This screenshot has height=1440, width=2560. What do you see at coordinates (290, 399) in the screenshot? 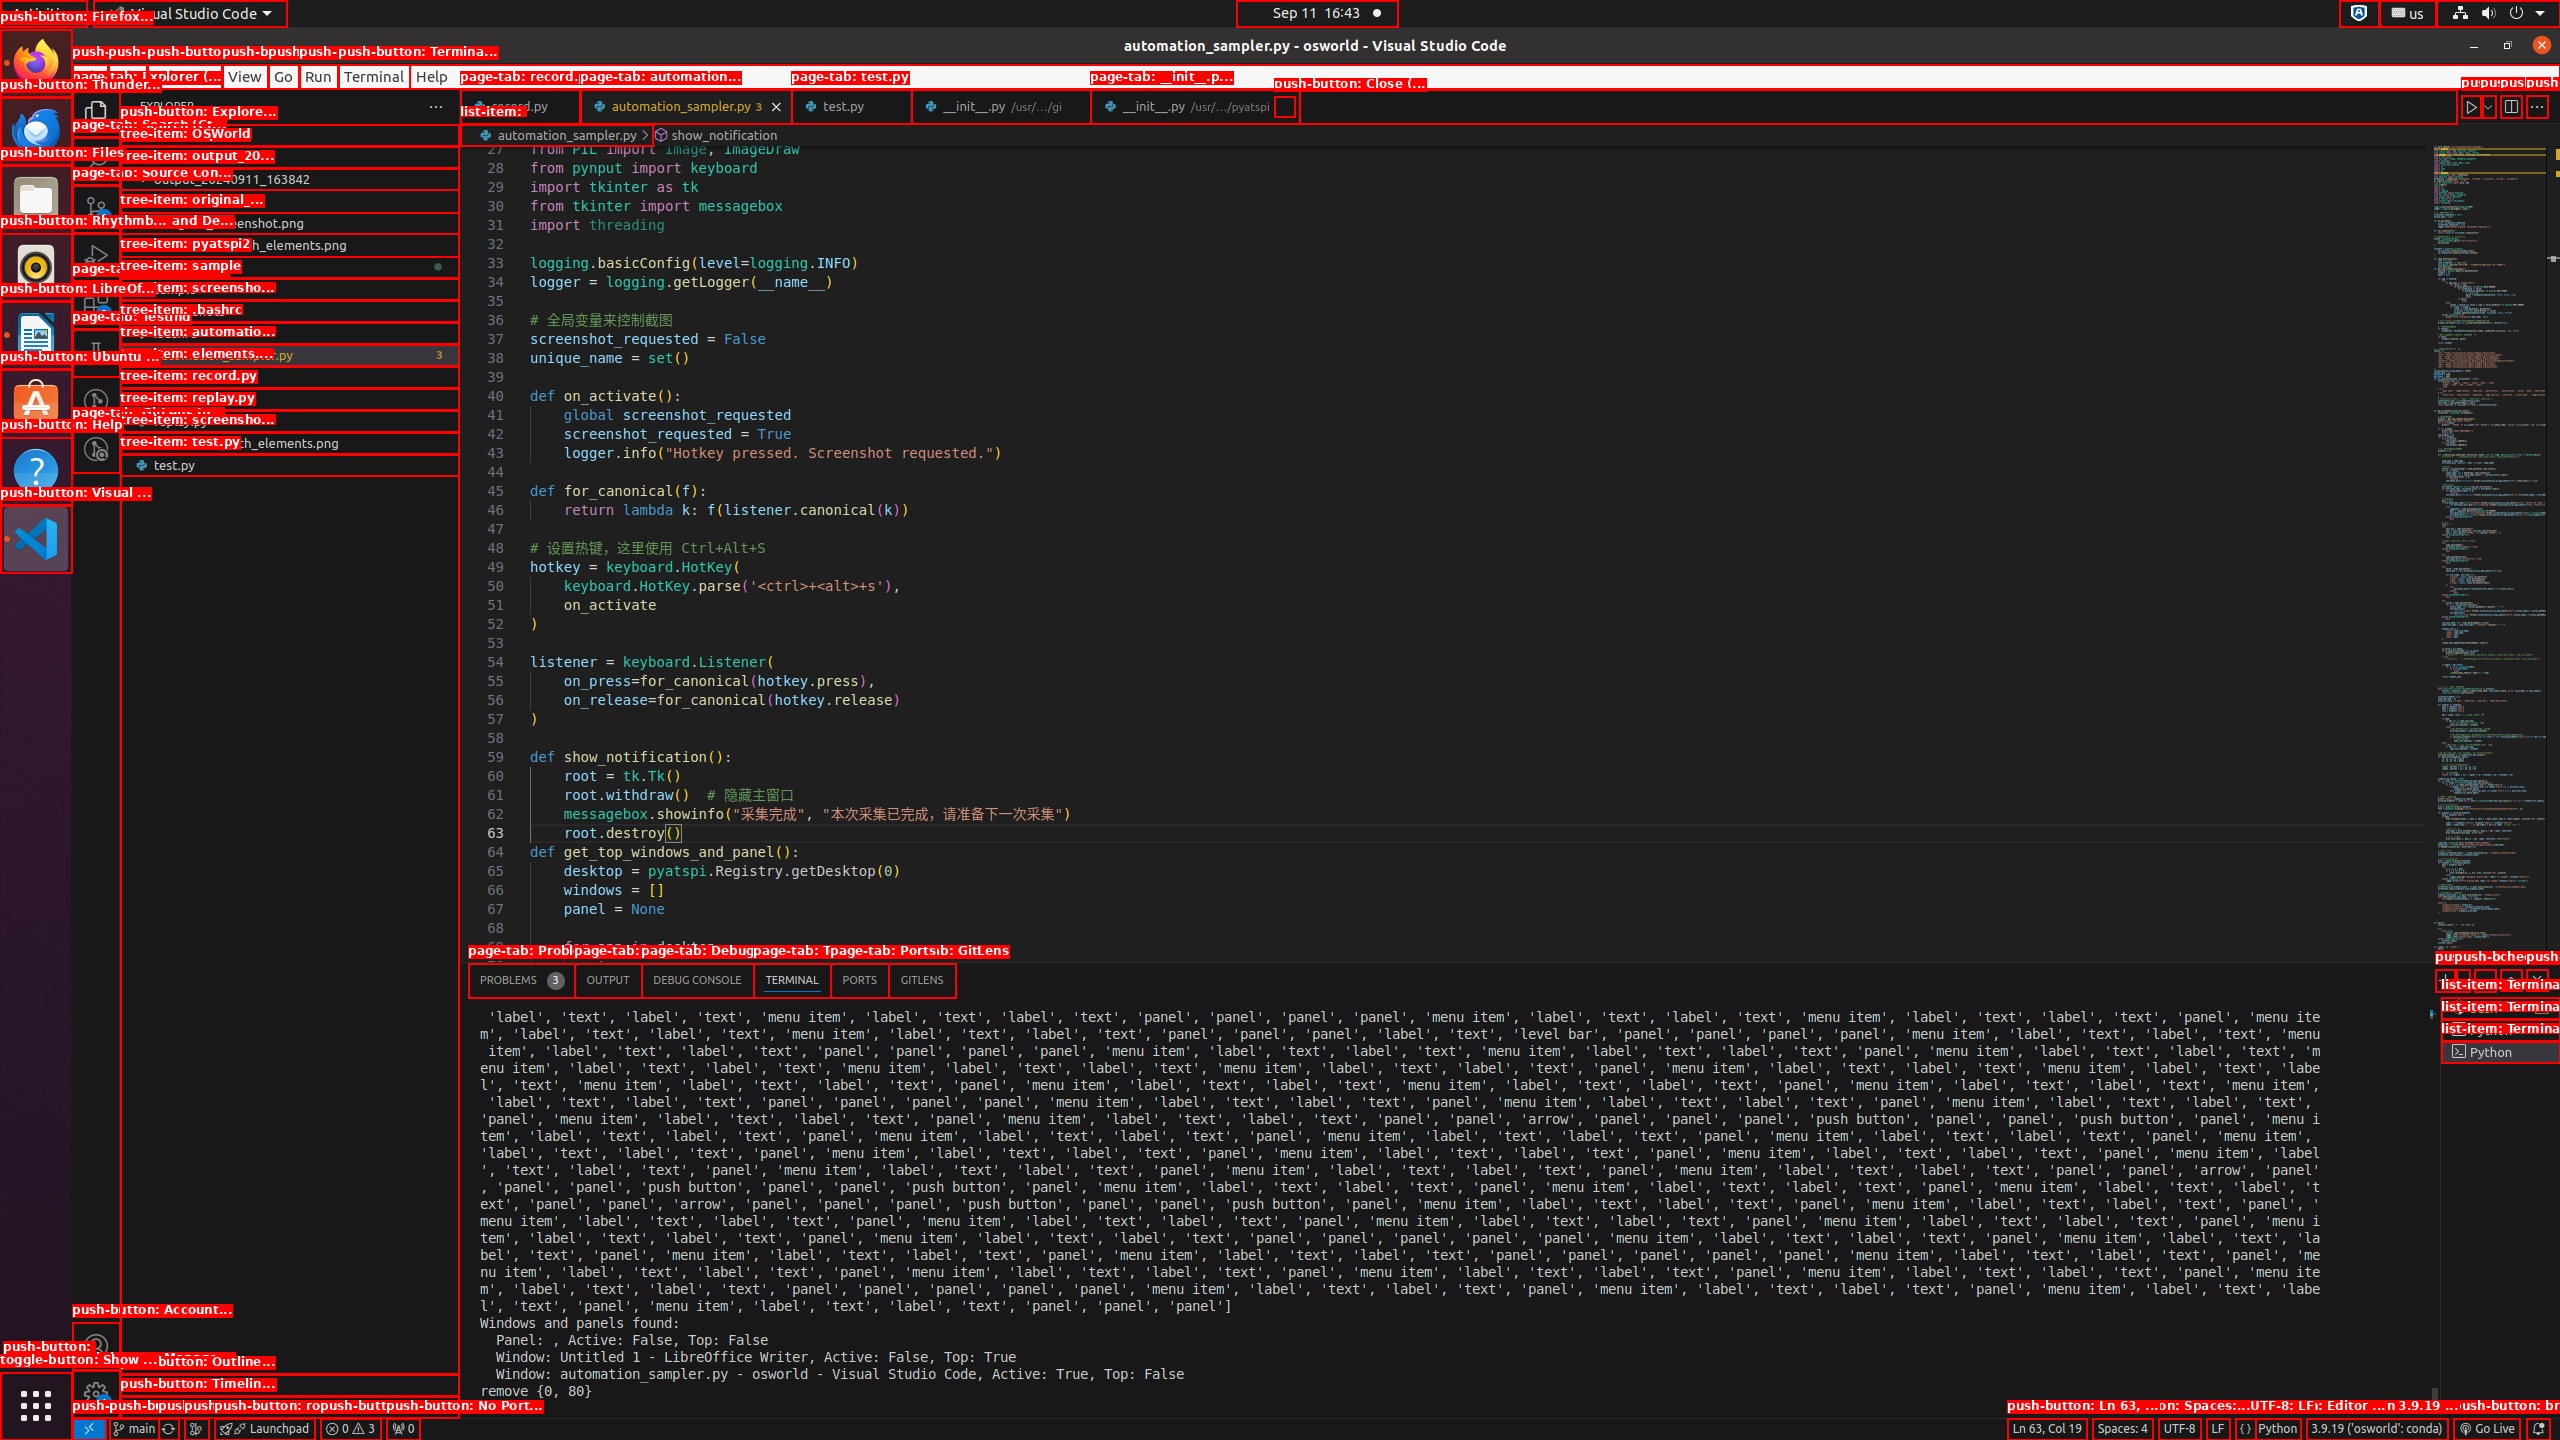
I see `record.py` at bounding box center [290, 399].